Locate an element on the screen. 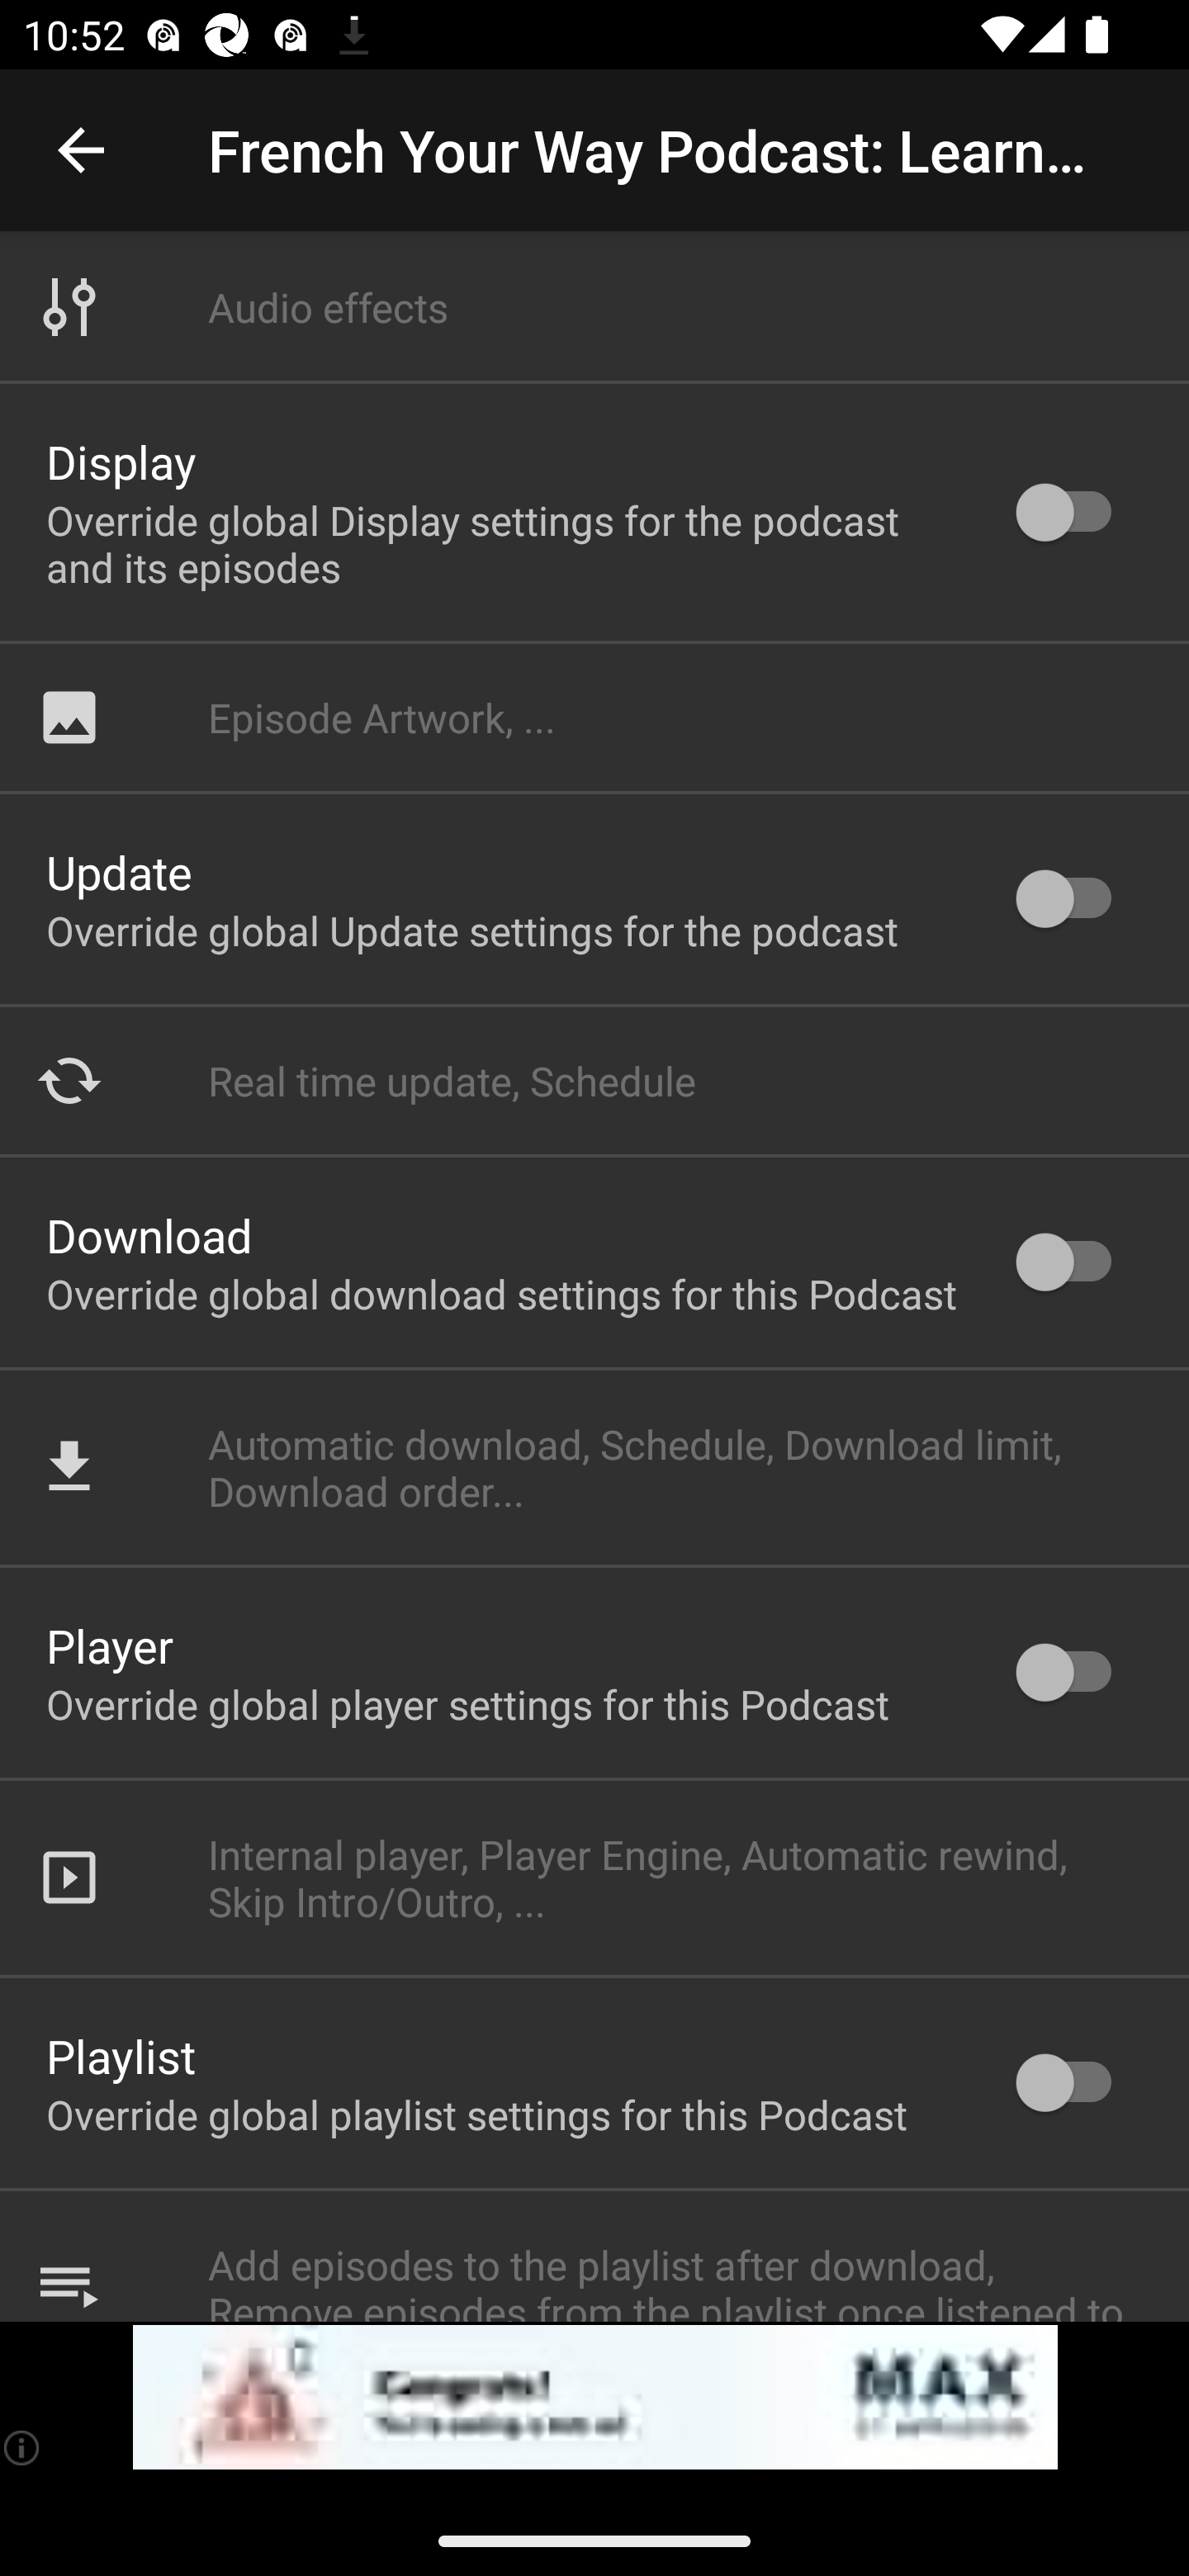 This screenshot has width=1189, height=2576. app-monetization is located at coordinates (594, 2398).